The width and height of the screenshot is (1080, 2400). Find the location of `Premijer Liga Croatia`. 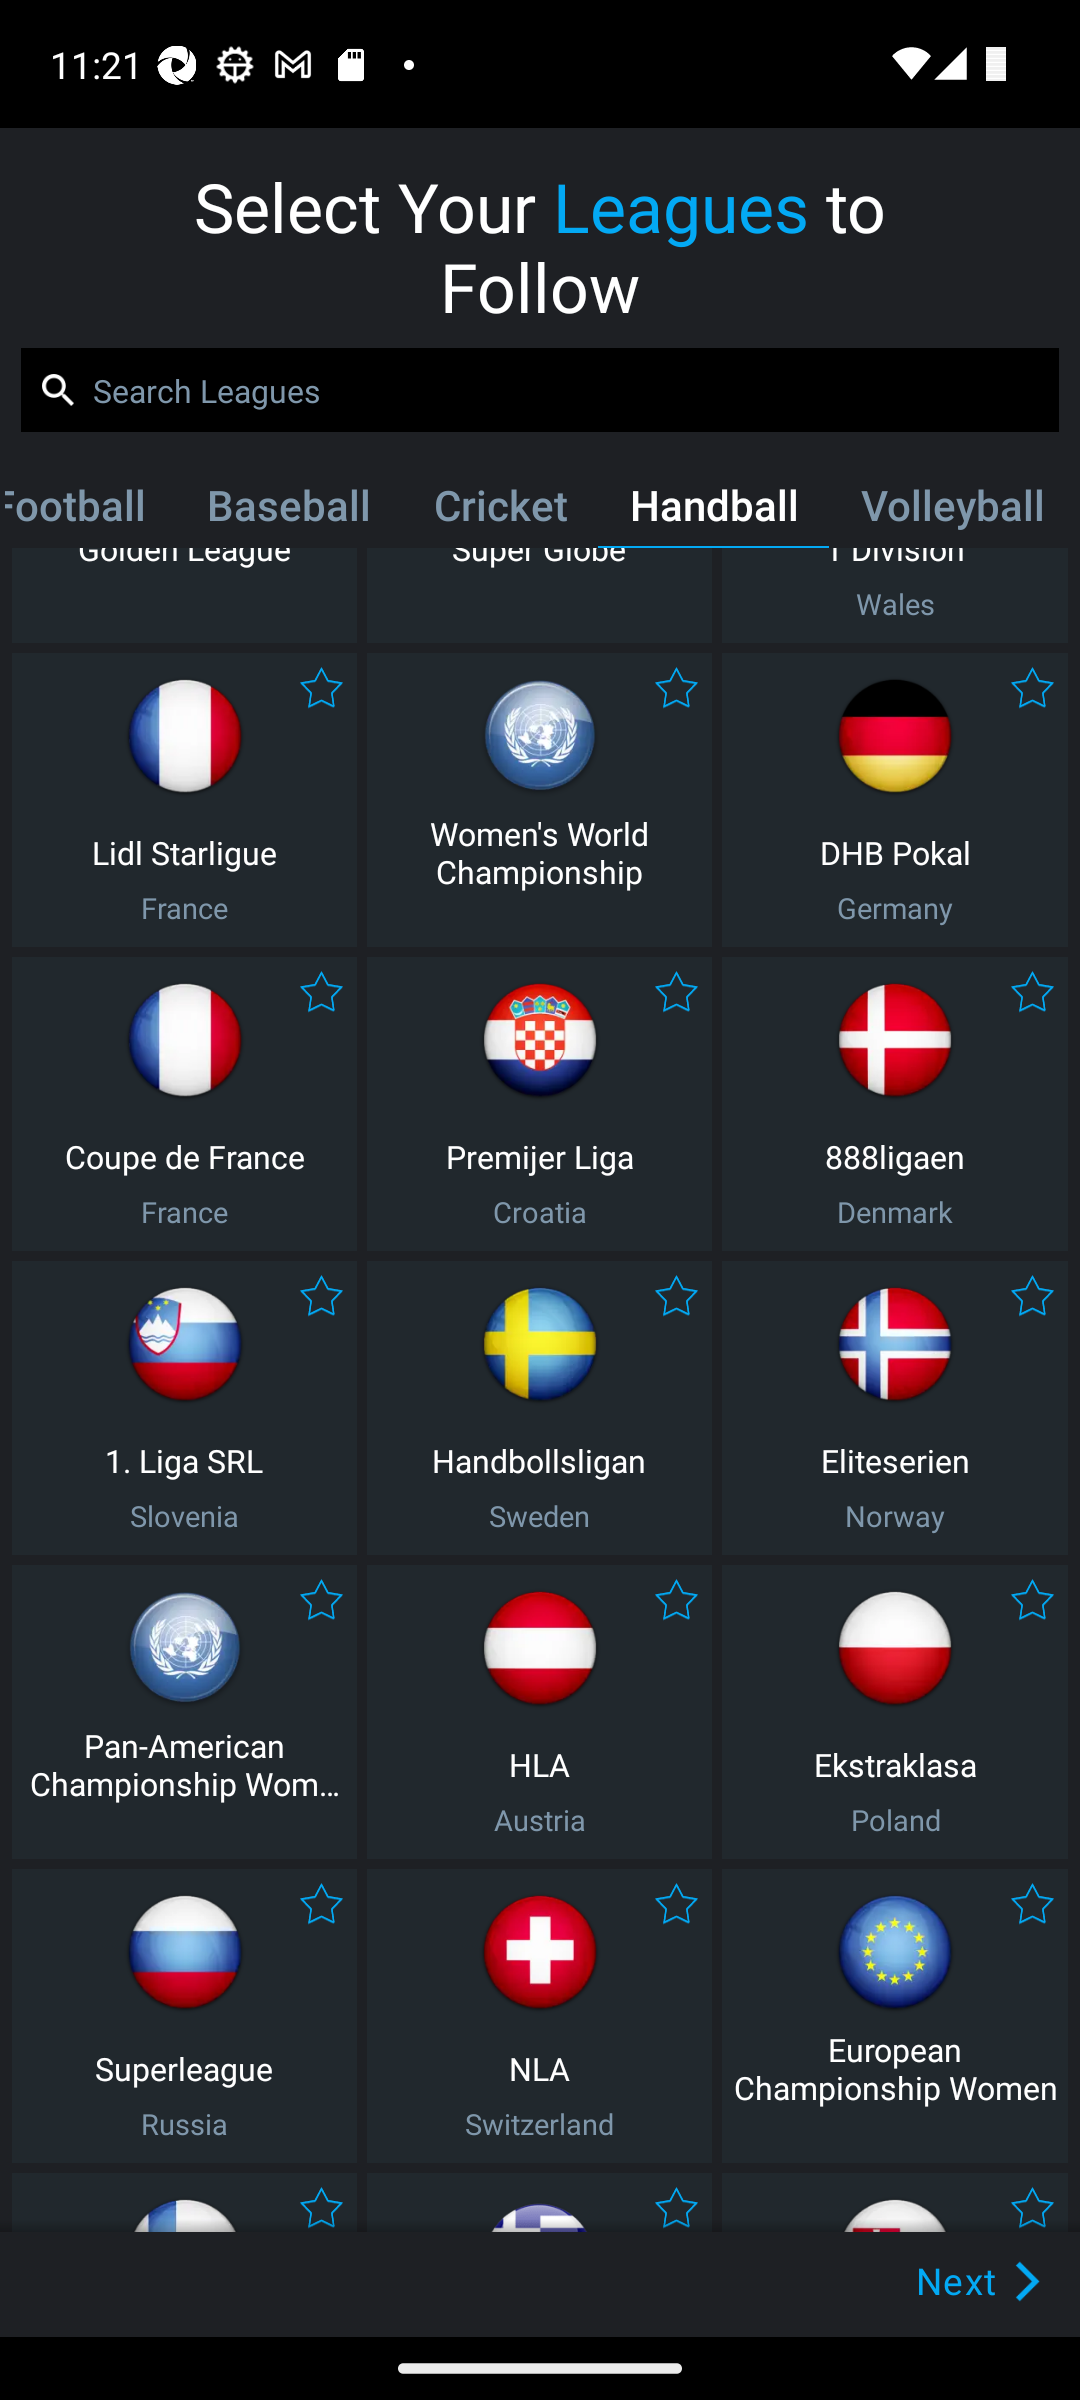

Premijer Liga Croatia is located at coordinates (539, 1104).